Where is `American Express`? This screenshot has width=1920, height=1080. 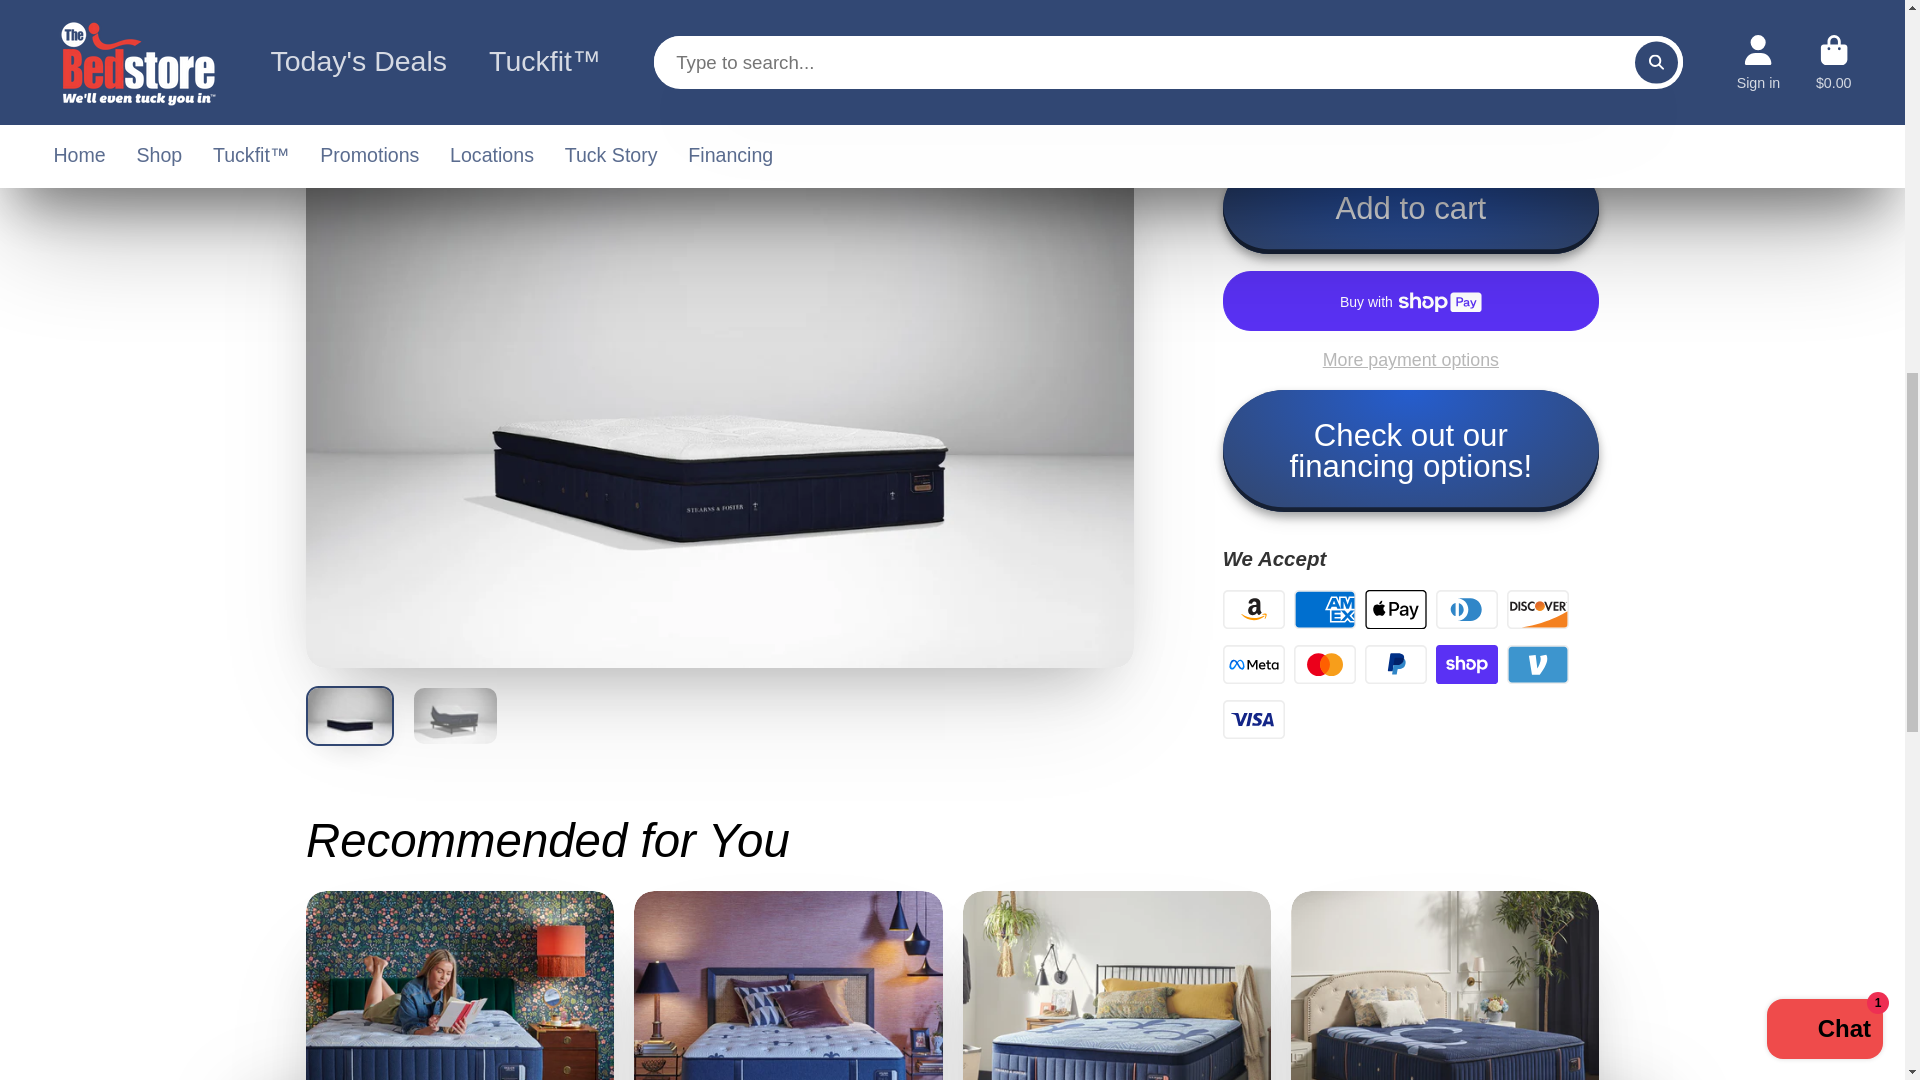 American Express is located at coordinates (1324, 609).